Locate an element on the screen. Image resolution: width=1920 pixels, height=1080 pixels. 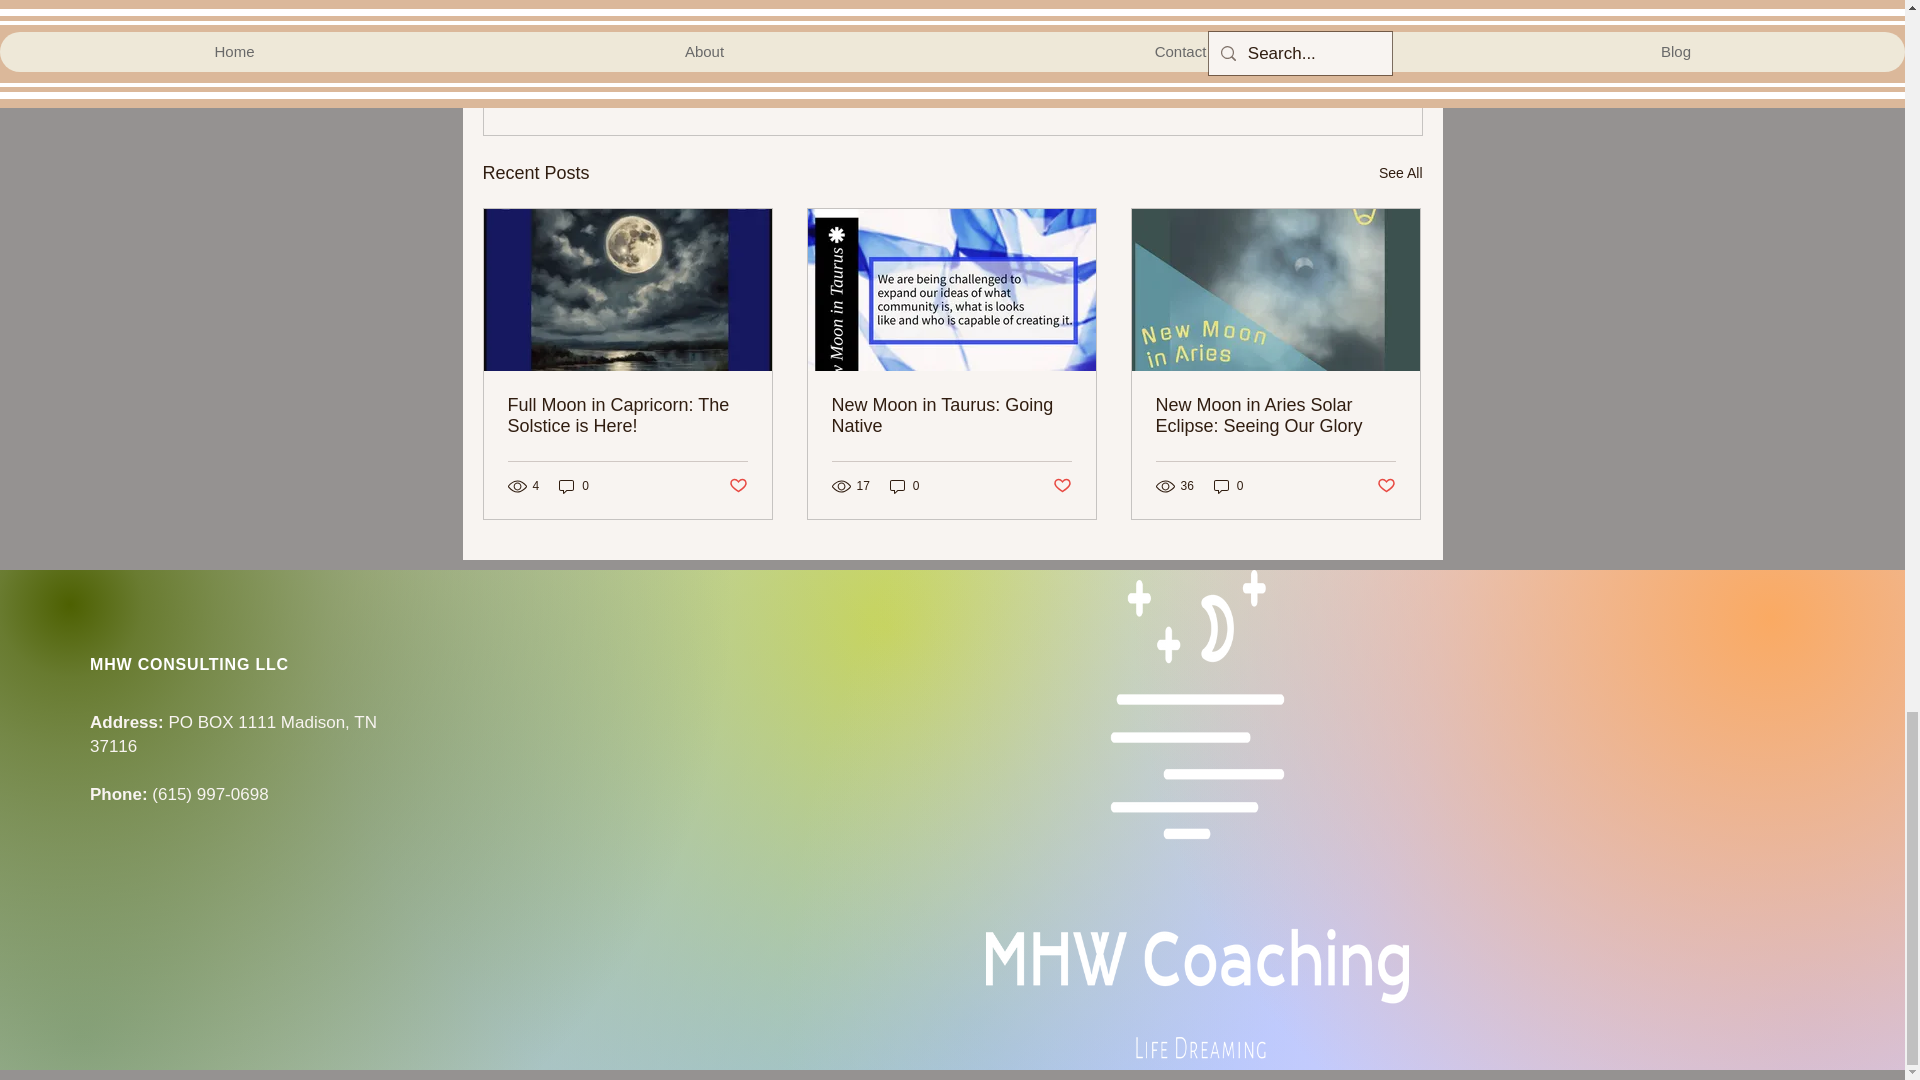
0 is located at coordinates (1228, 486).